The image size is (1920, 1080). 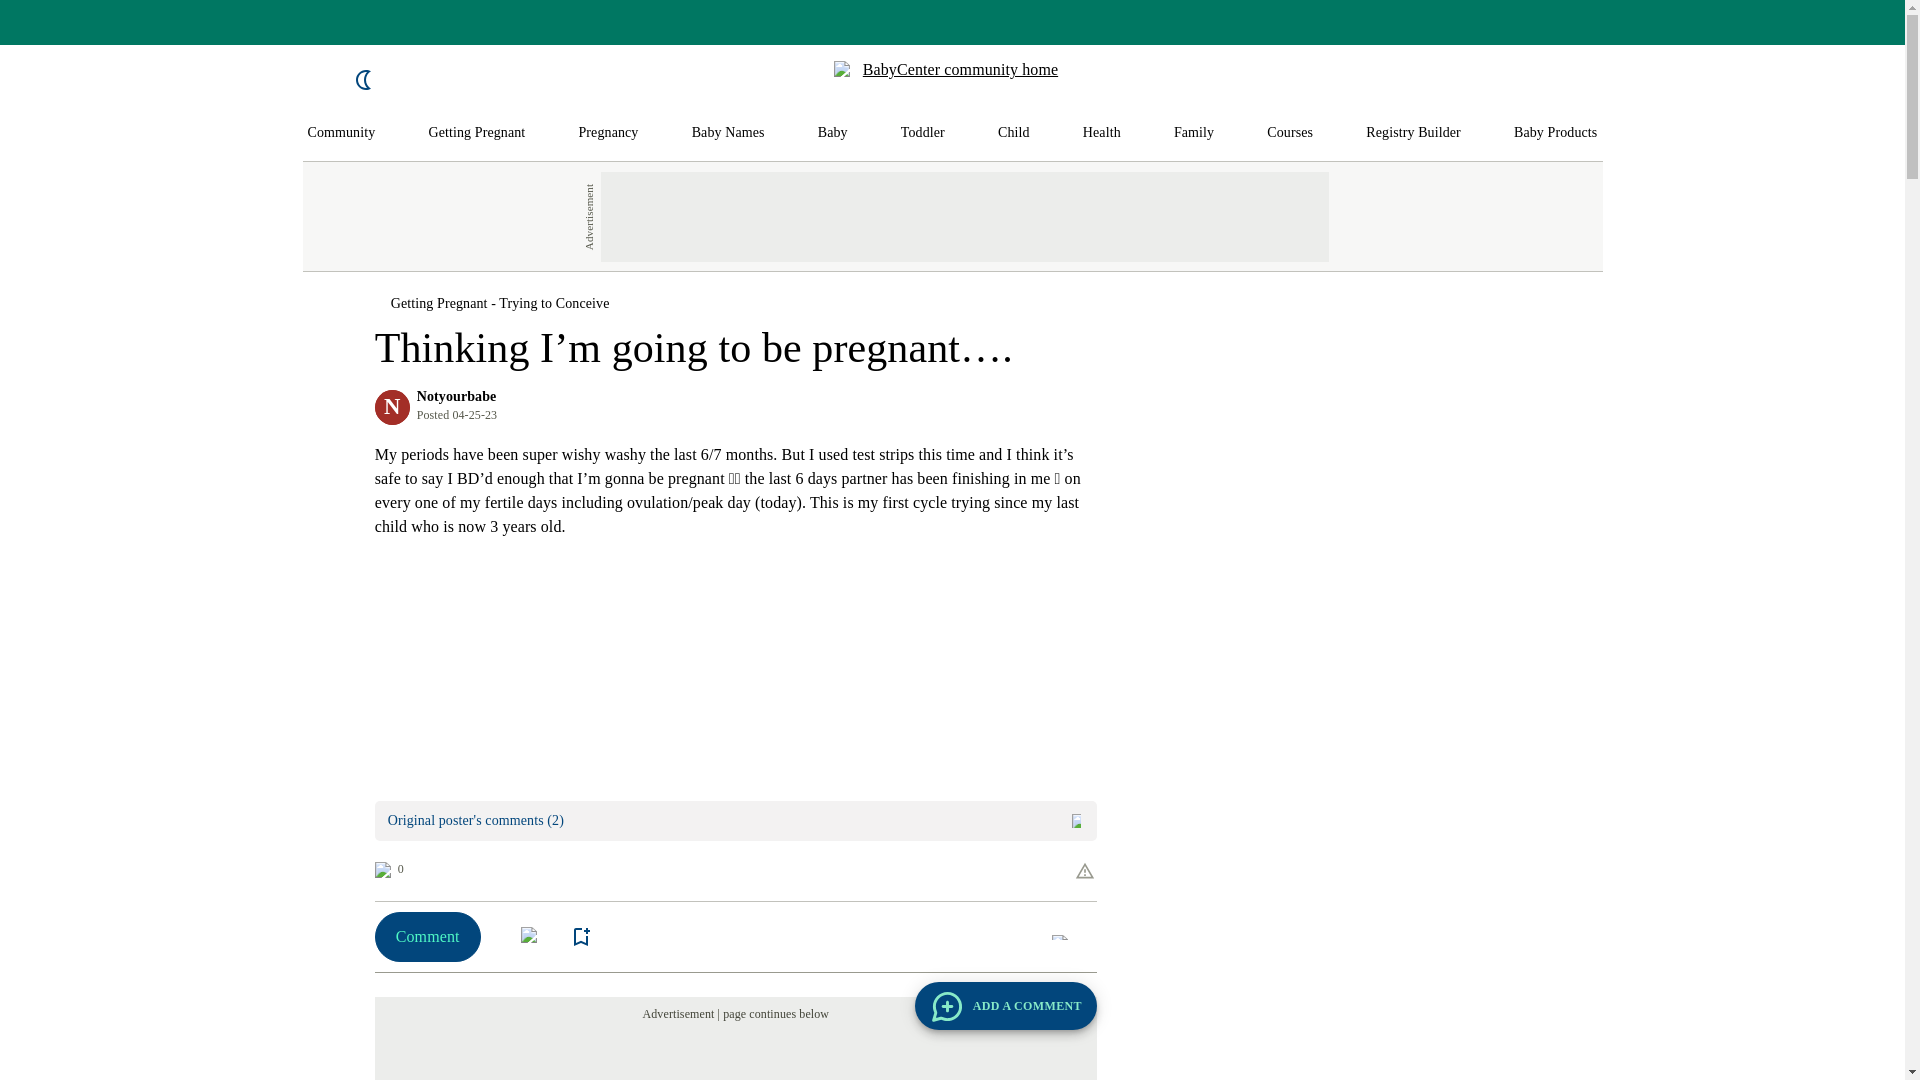 I want to click on Pregnancy, so click(x=607, y=133).